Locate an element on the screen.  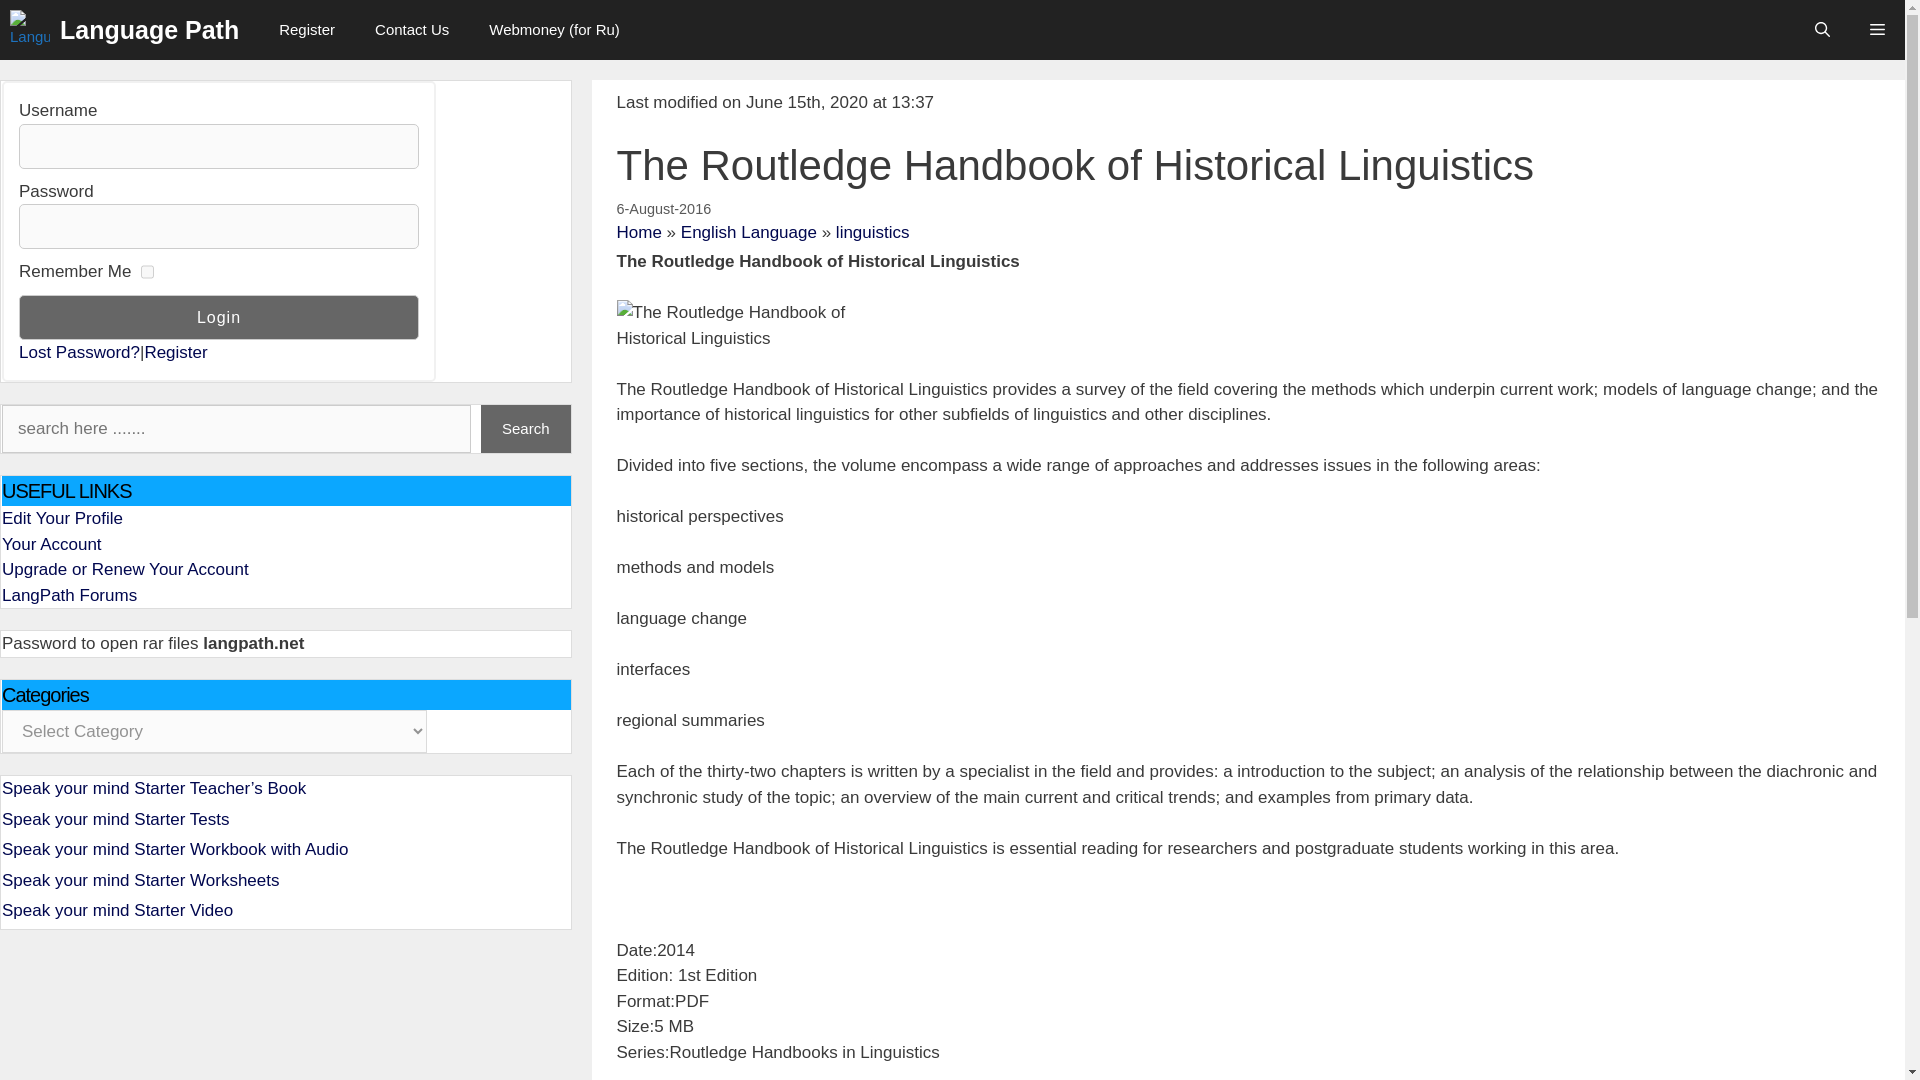
Contact Us is located at coordinates (412, 30).